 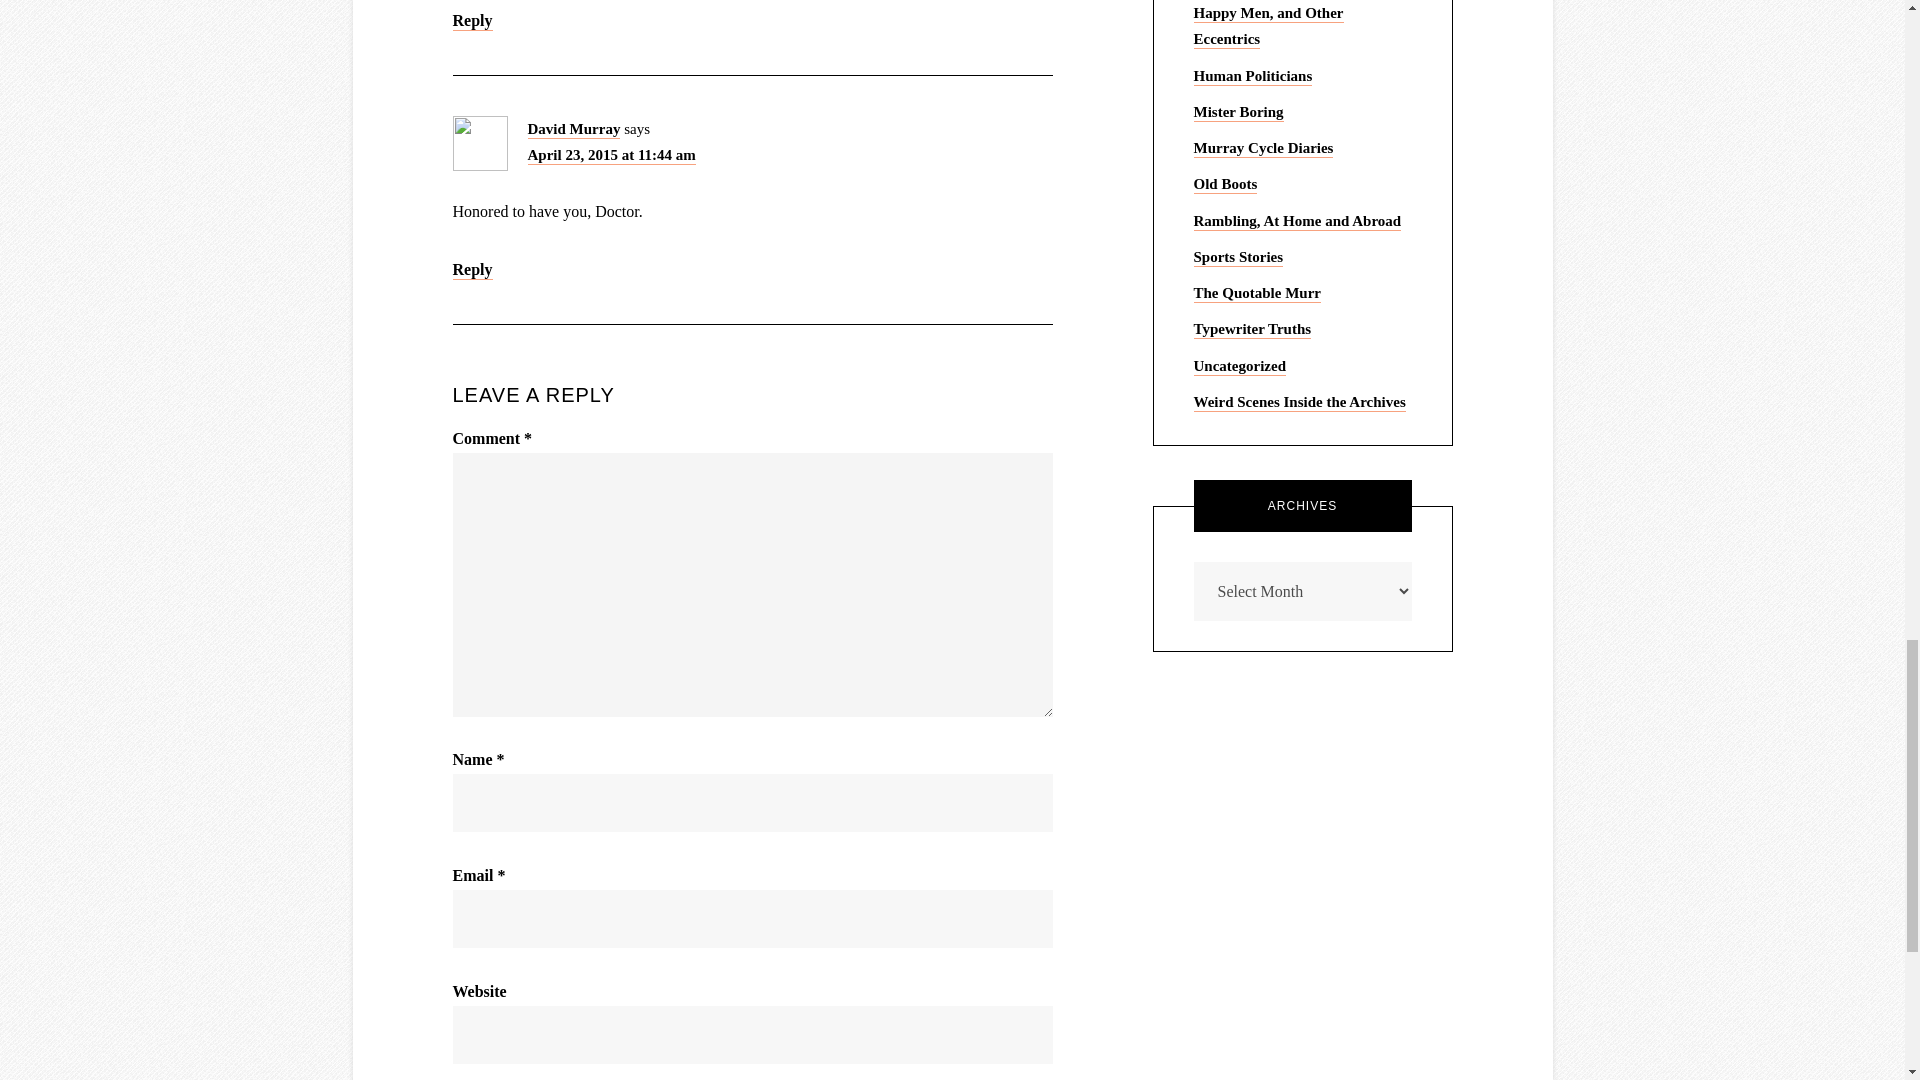 I want to click on Old Boots, so click(x=1226, y=185).